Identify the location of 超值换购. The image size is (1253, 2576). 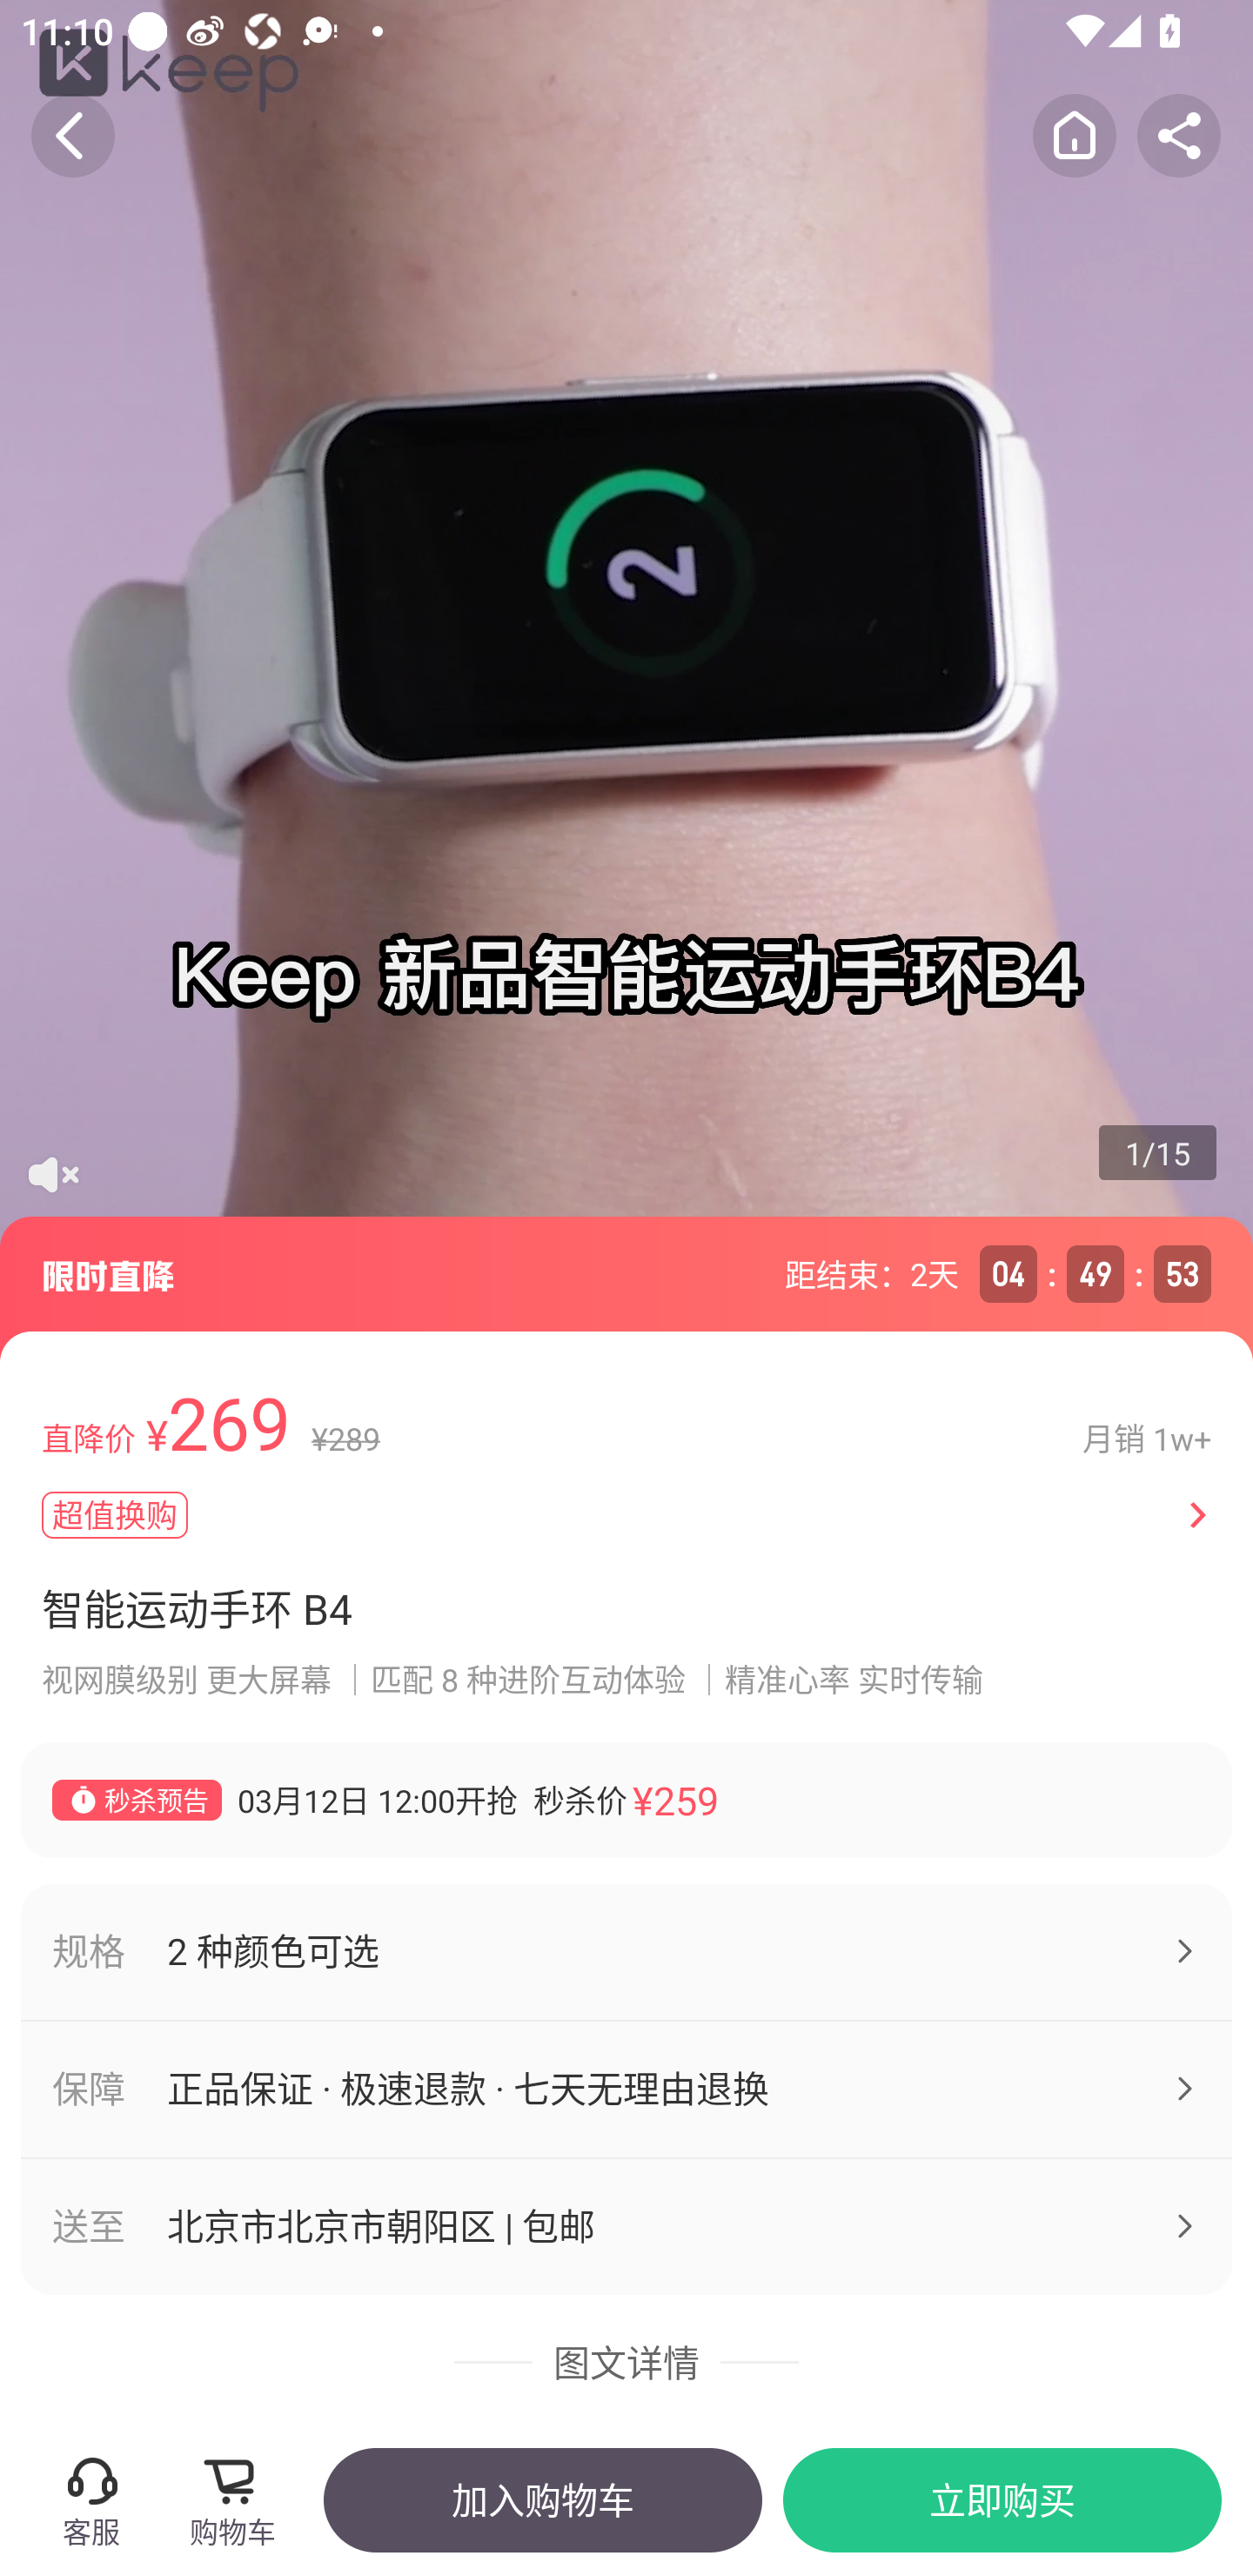
(595, 1514).